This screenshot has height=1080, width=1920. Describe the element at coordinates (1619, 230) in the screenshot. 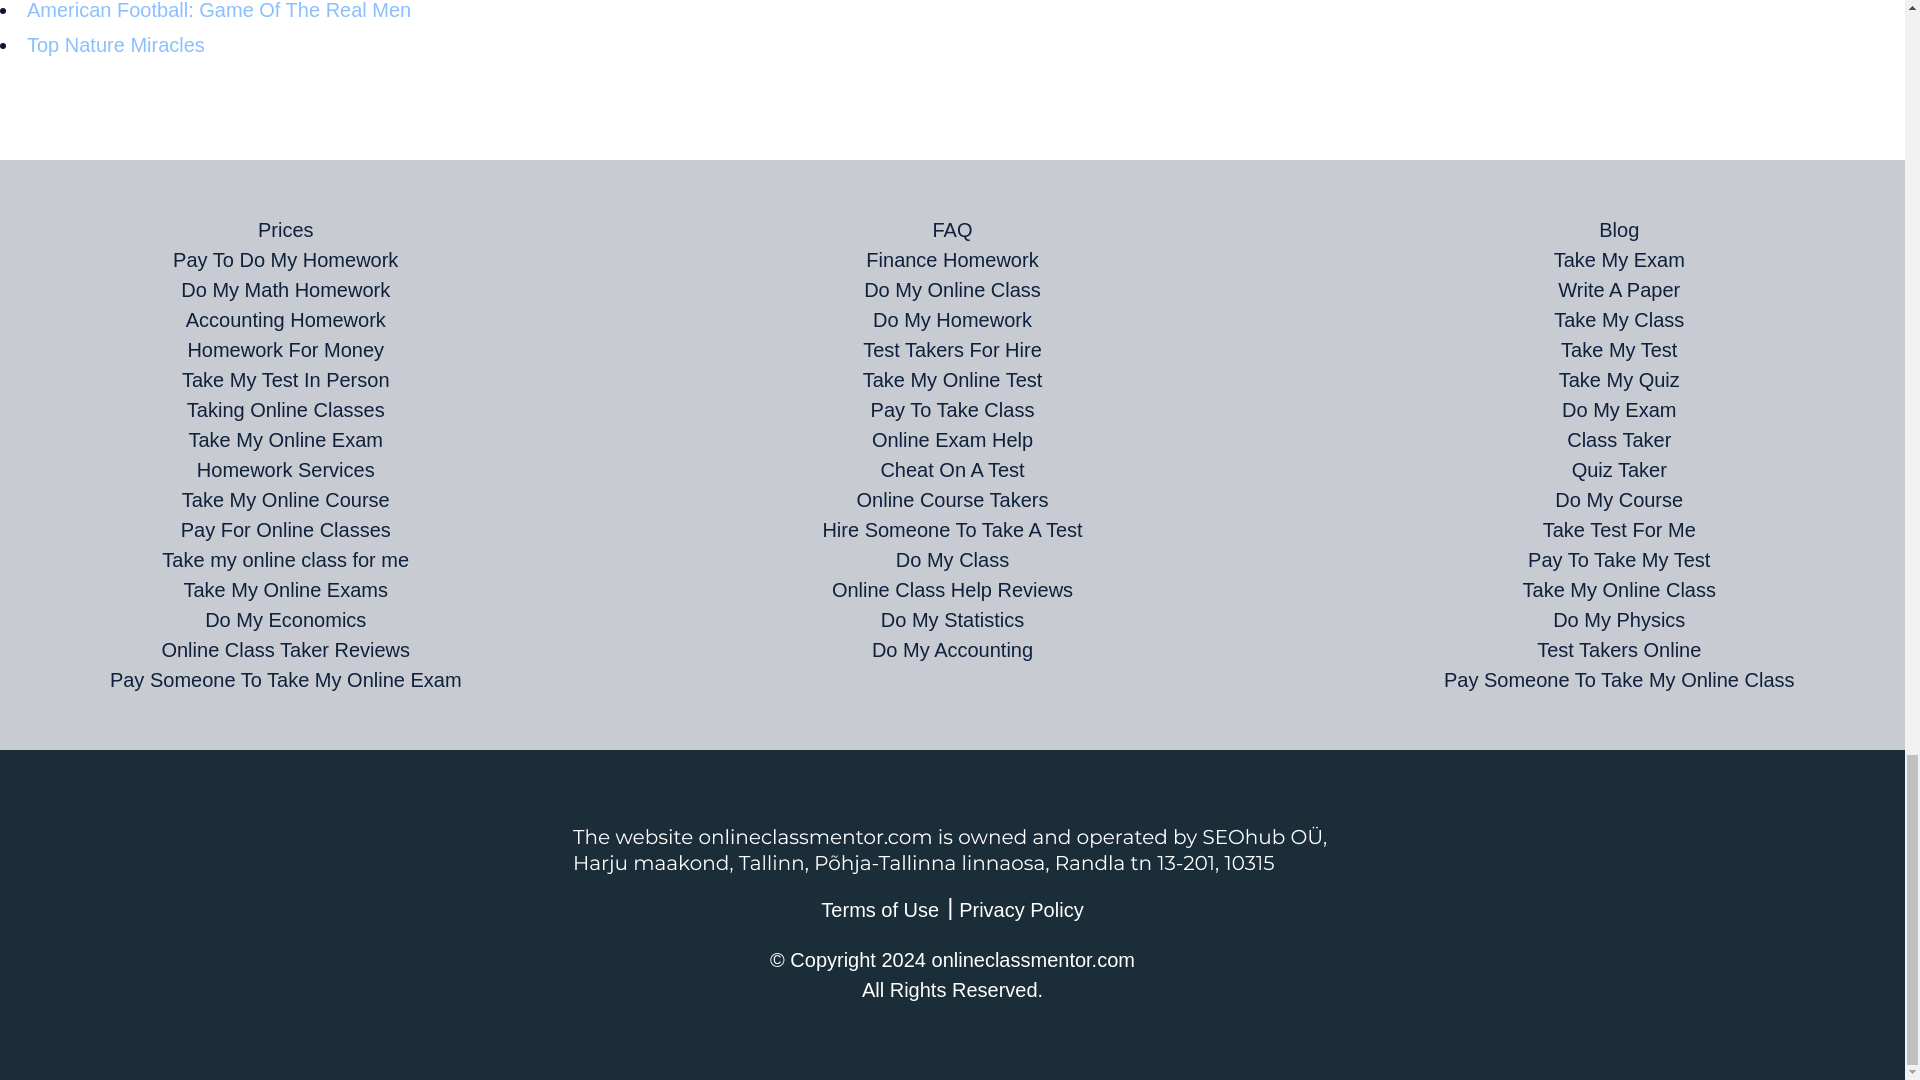

I see `Blog` at that location.